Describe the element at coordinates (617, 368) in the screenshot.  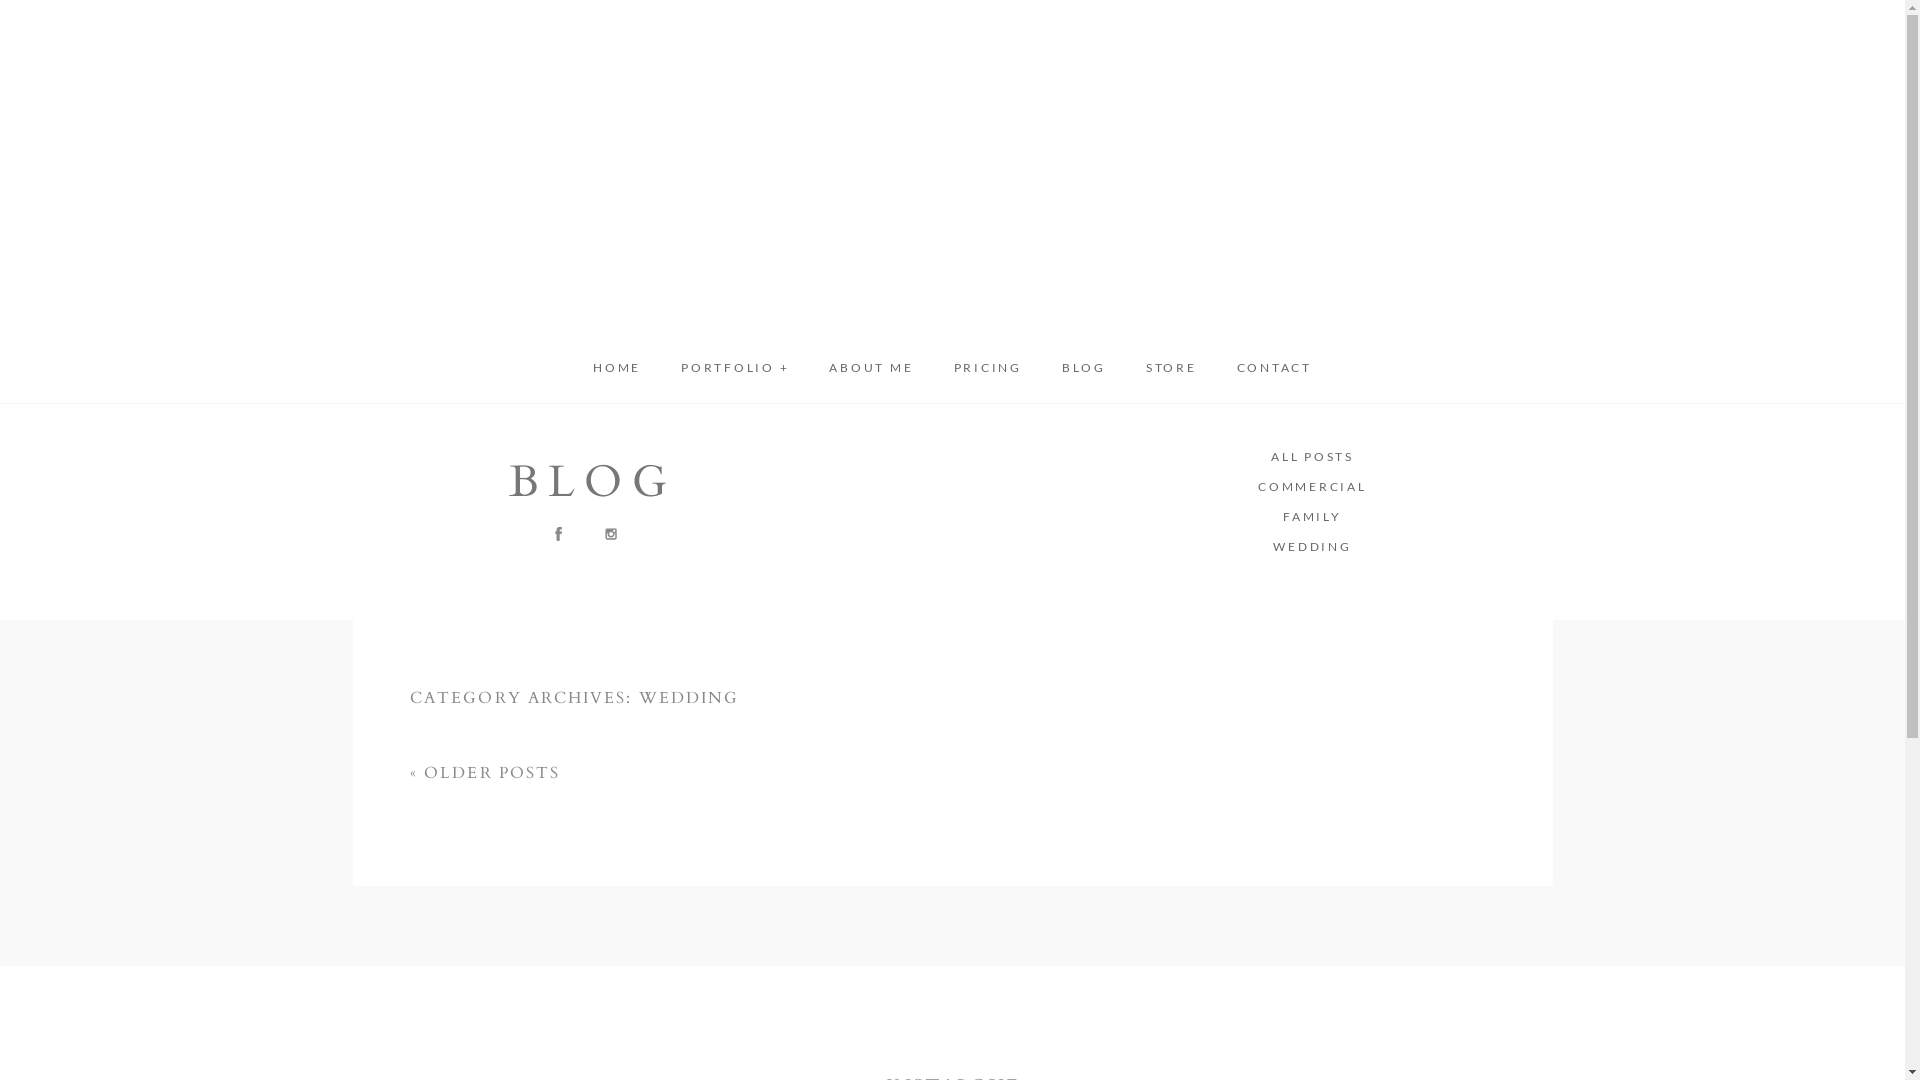
I see `HOME` at that location.